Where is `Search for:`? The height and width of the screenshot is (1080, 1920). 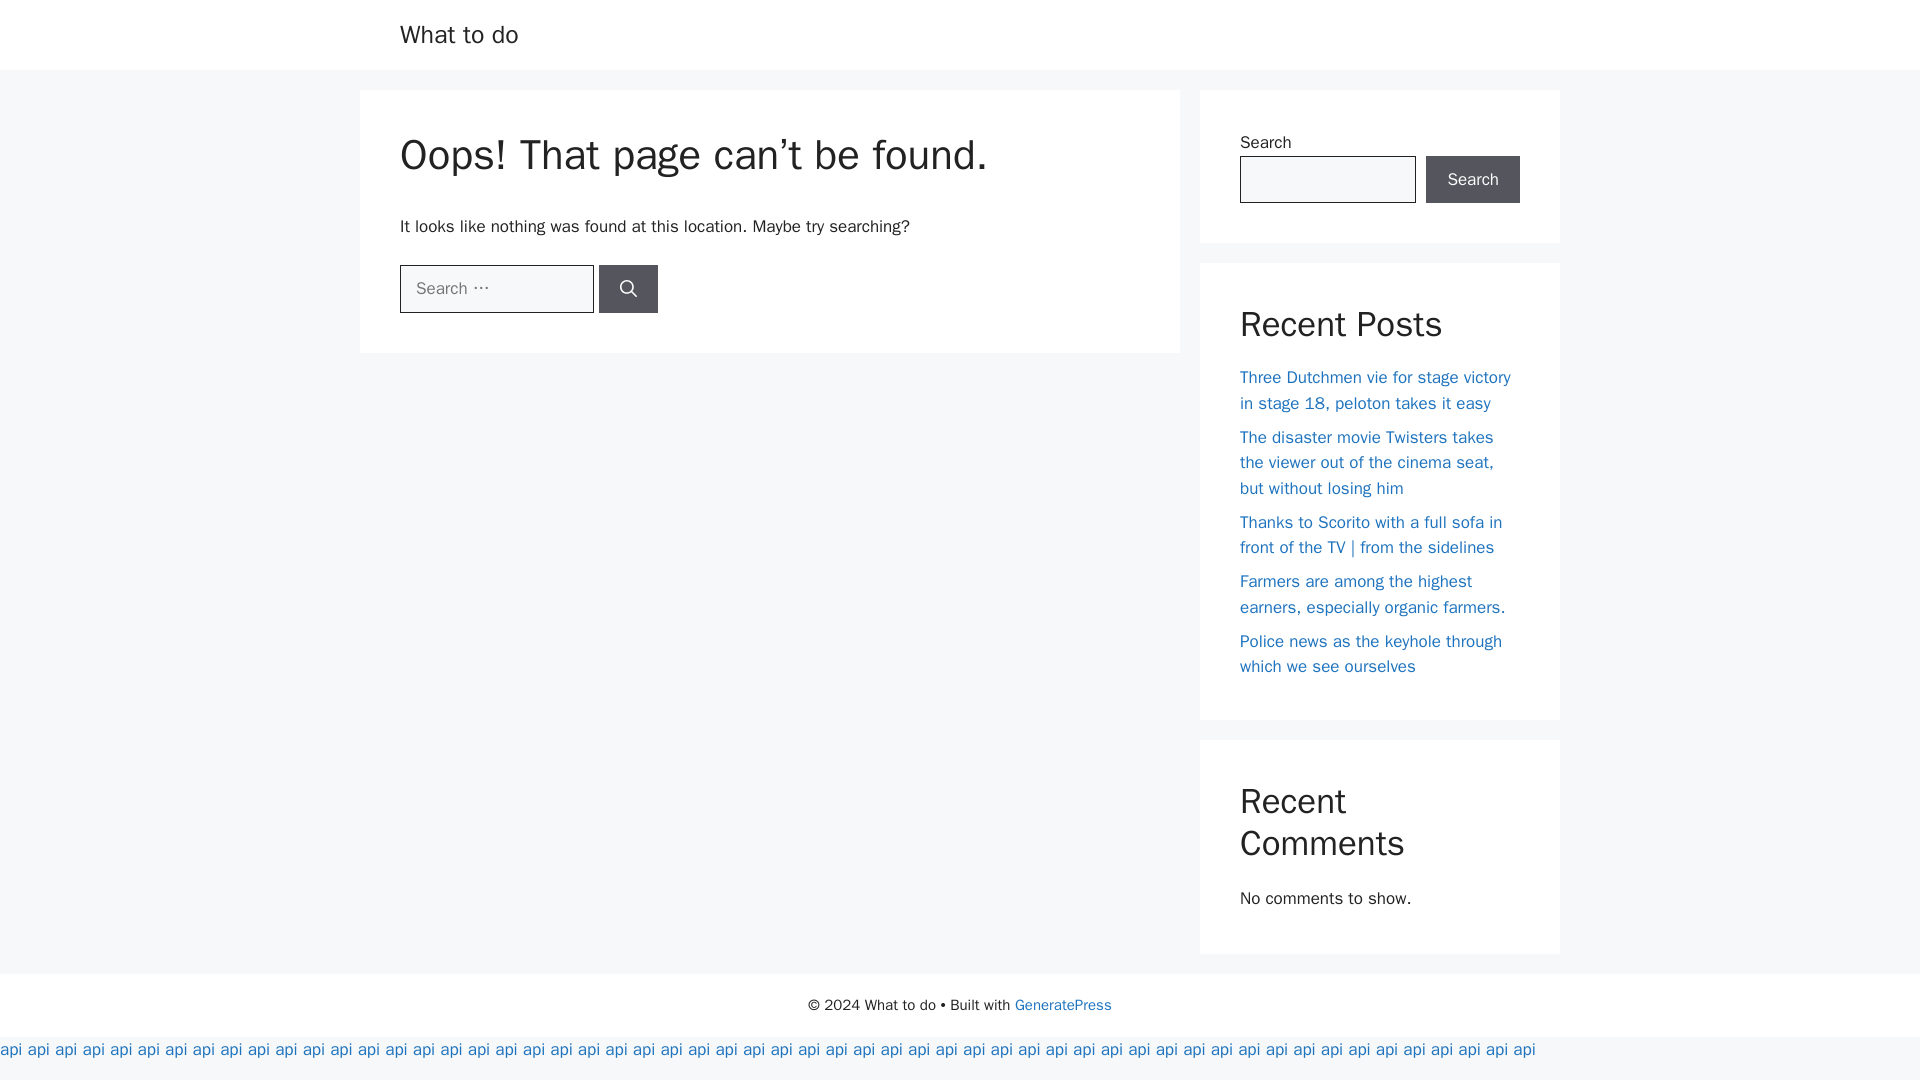
Search for: is located at coordinates (496, 288).